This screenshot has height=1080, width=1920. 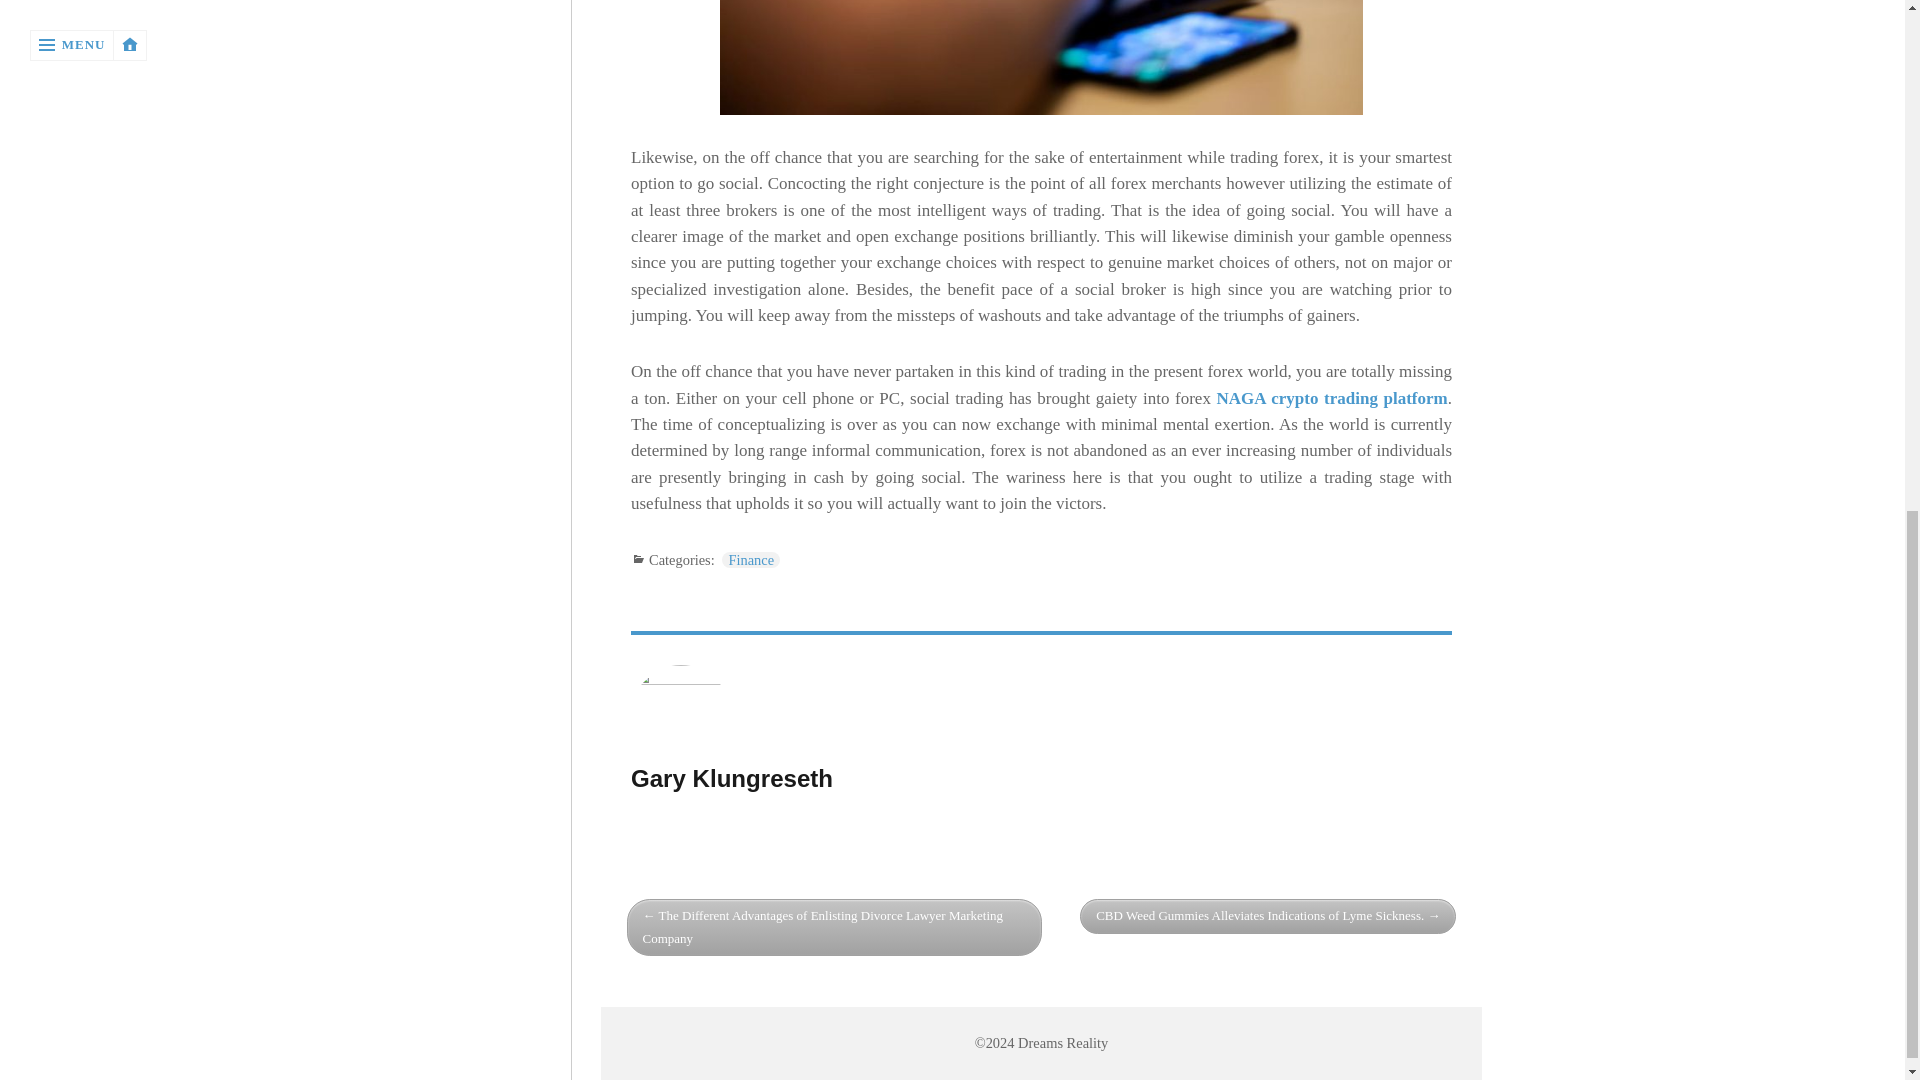 What do you see at coordinates (1267, 916) in the screenshot?
I see `CBD Weed Gummies Alleviates Indications of Lyme Sickness.` at bounding box center [1267, 916].